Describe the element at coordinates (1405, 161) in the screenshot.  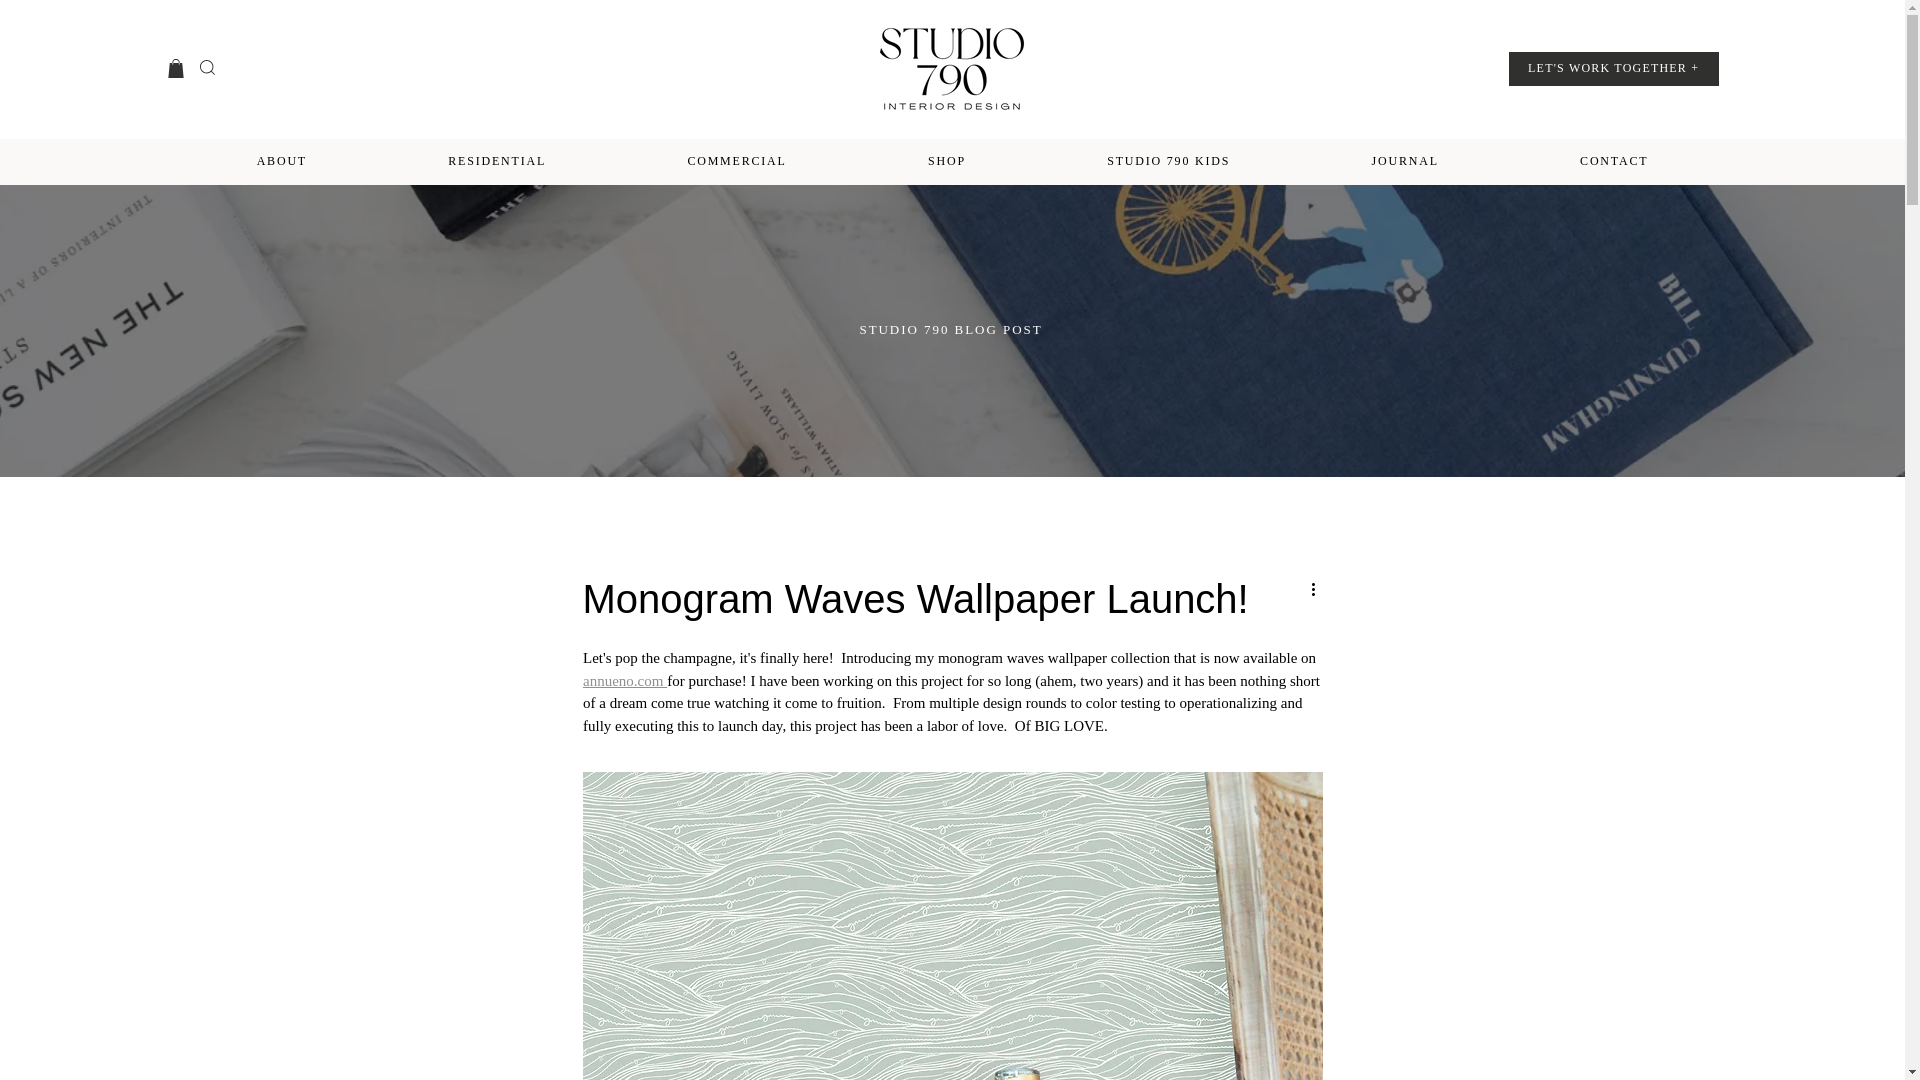
I see `JOURNAL` at that location.